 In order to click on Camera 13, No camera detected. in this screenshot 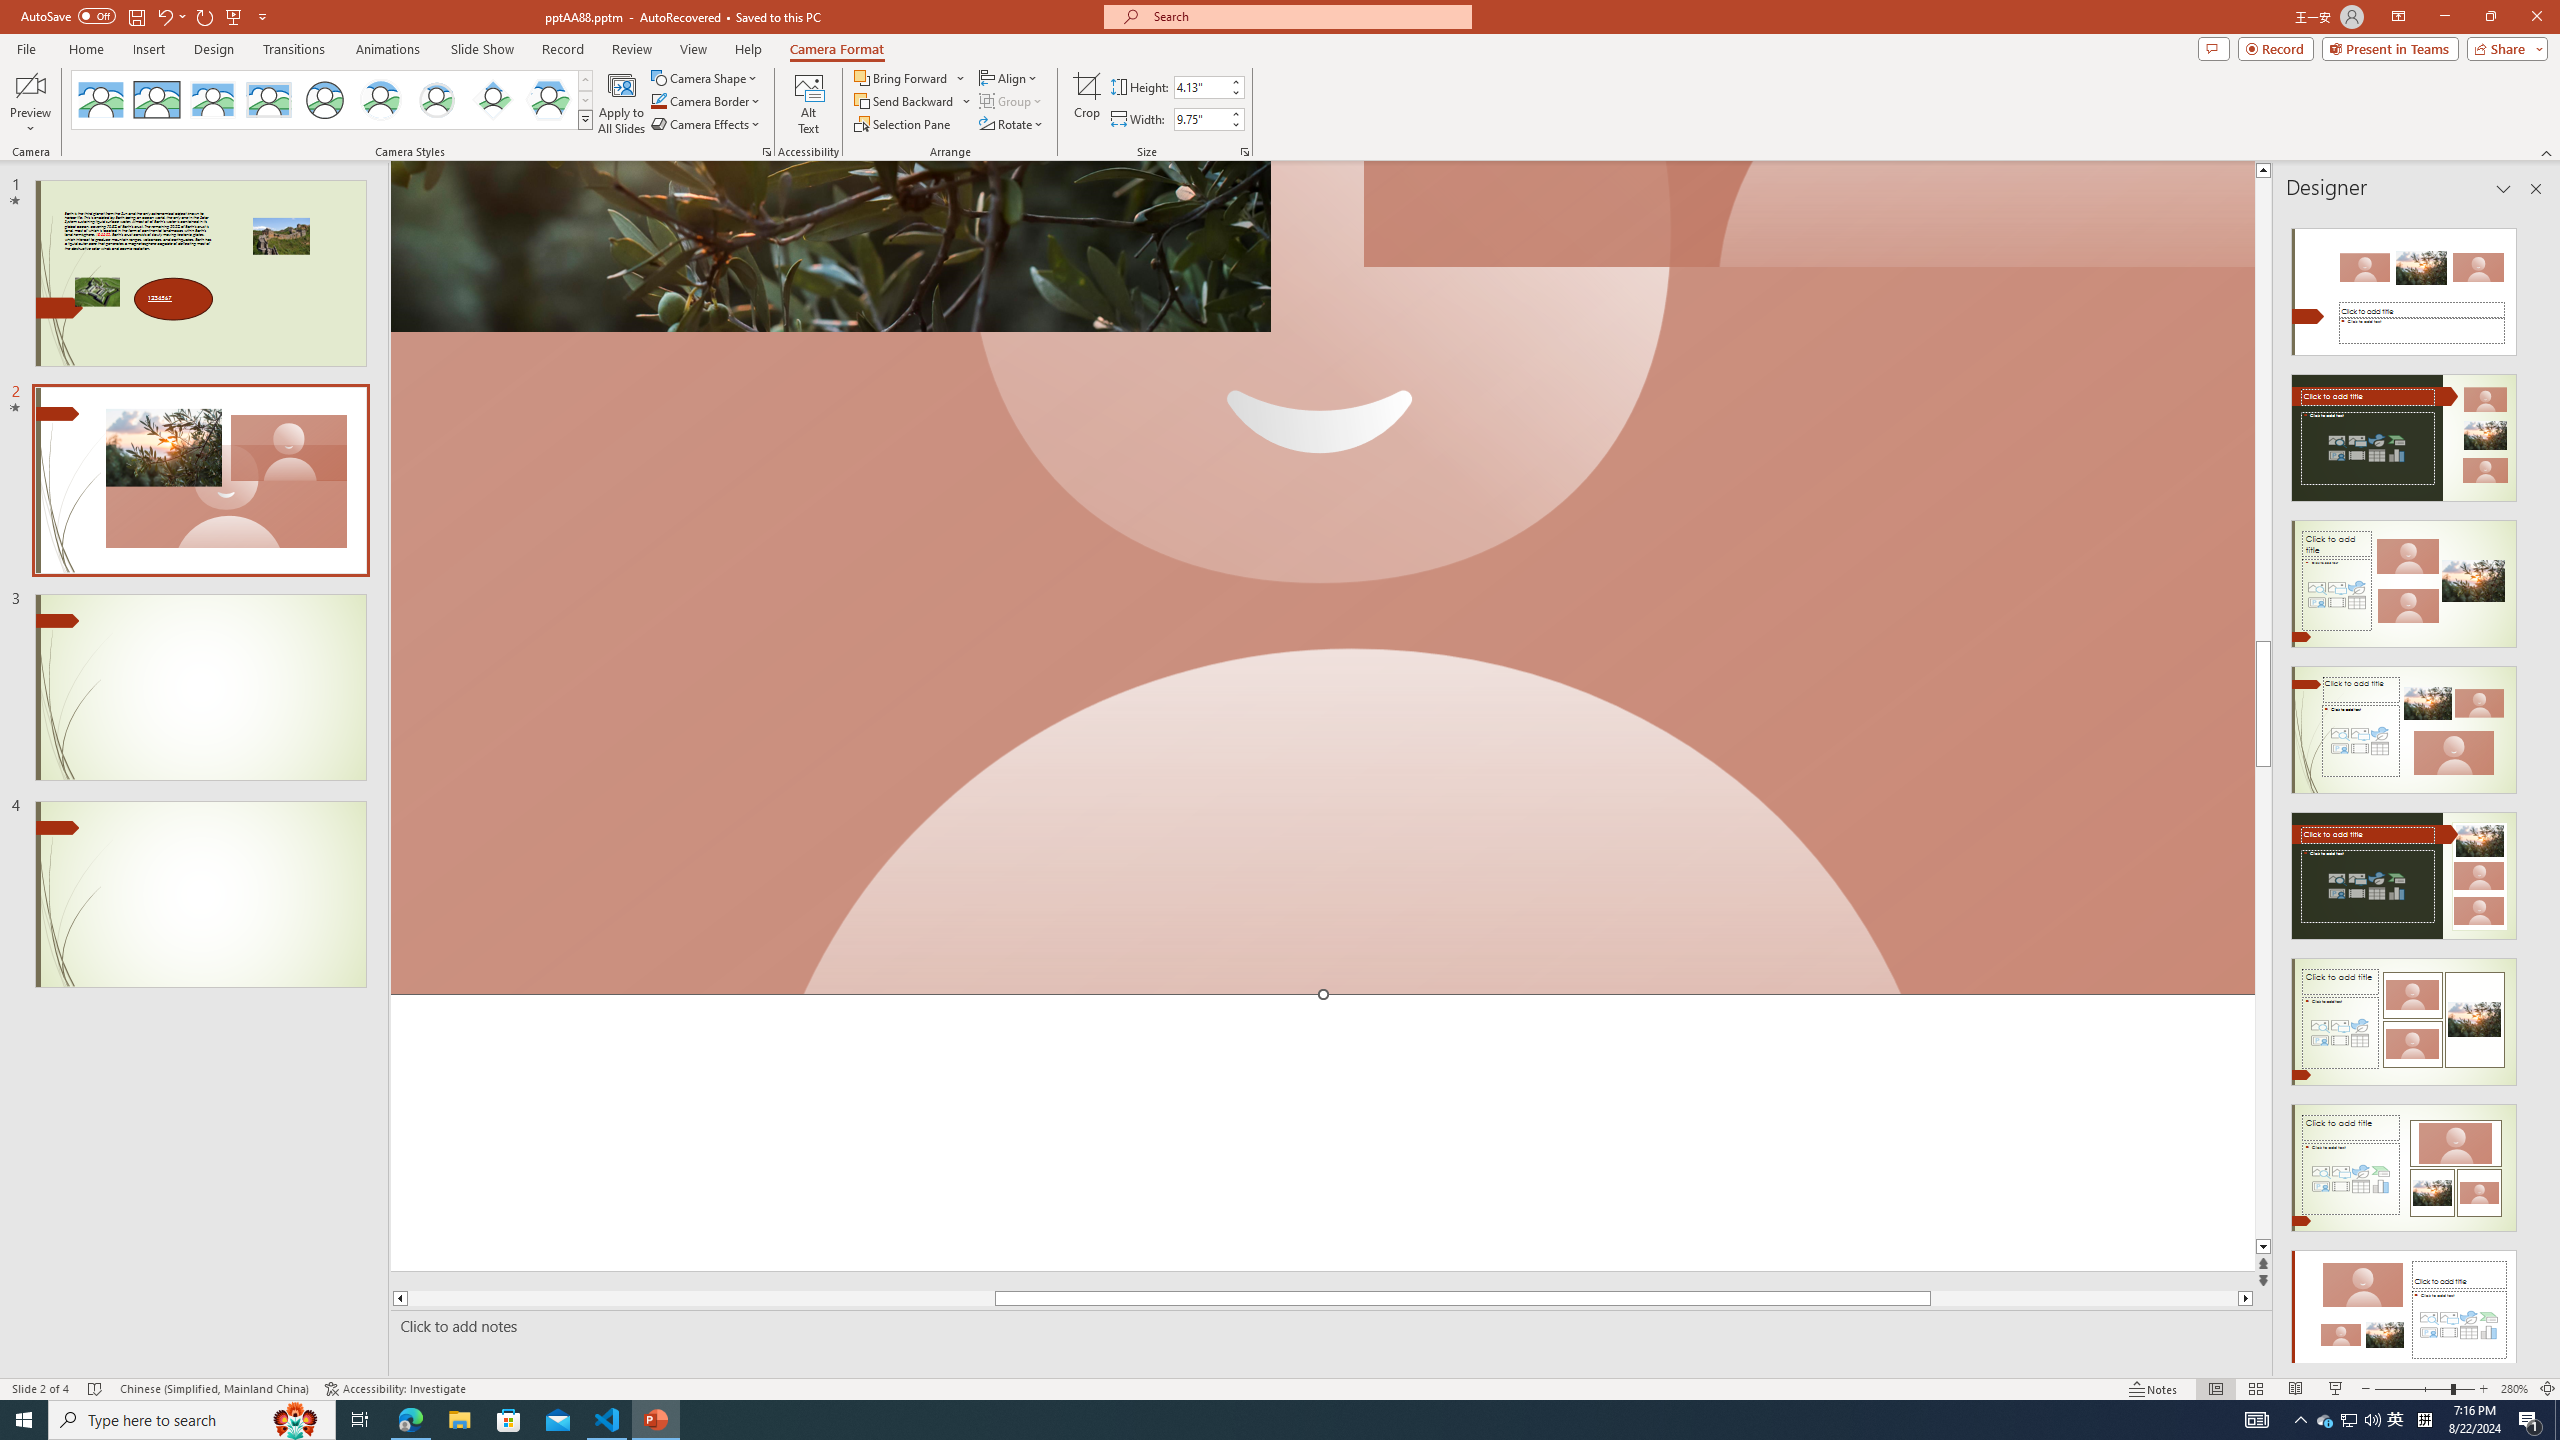, I will do `click(1323, 578)`.